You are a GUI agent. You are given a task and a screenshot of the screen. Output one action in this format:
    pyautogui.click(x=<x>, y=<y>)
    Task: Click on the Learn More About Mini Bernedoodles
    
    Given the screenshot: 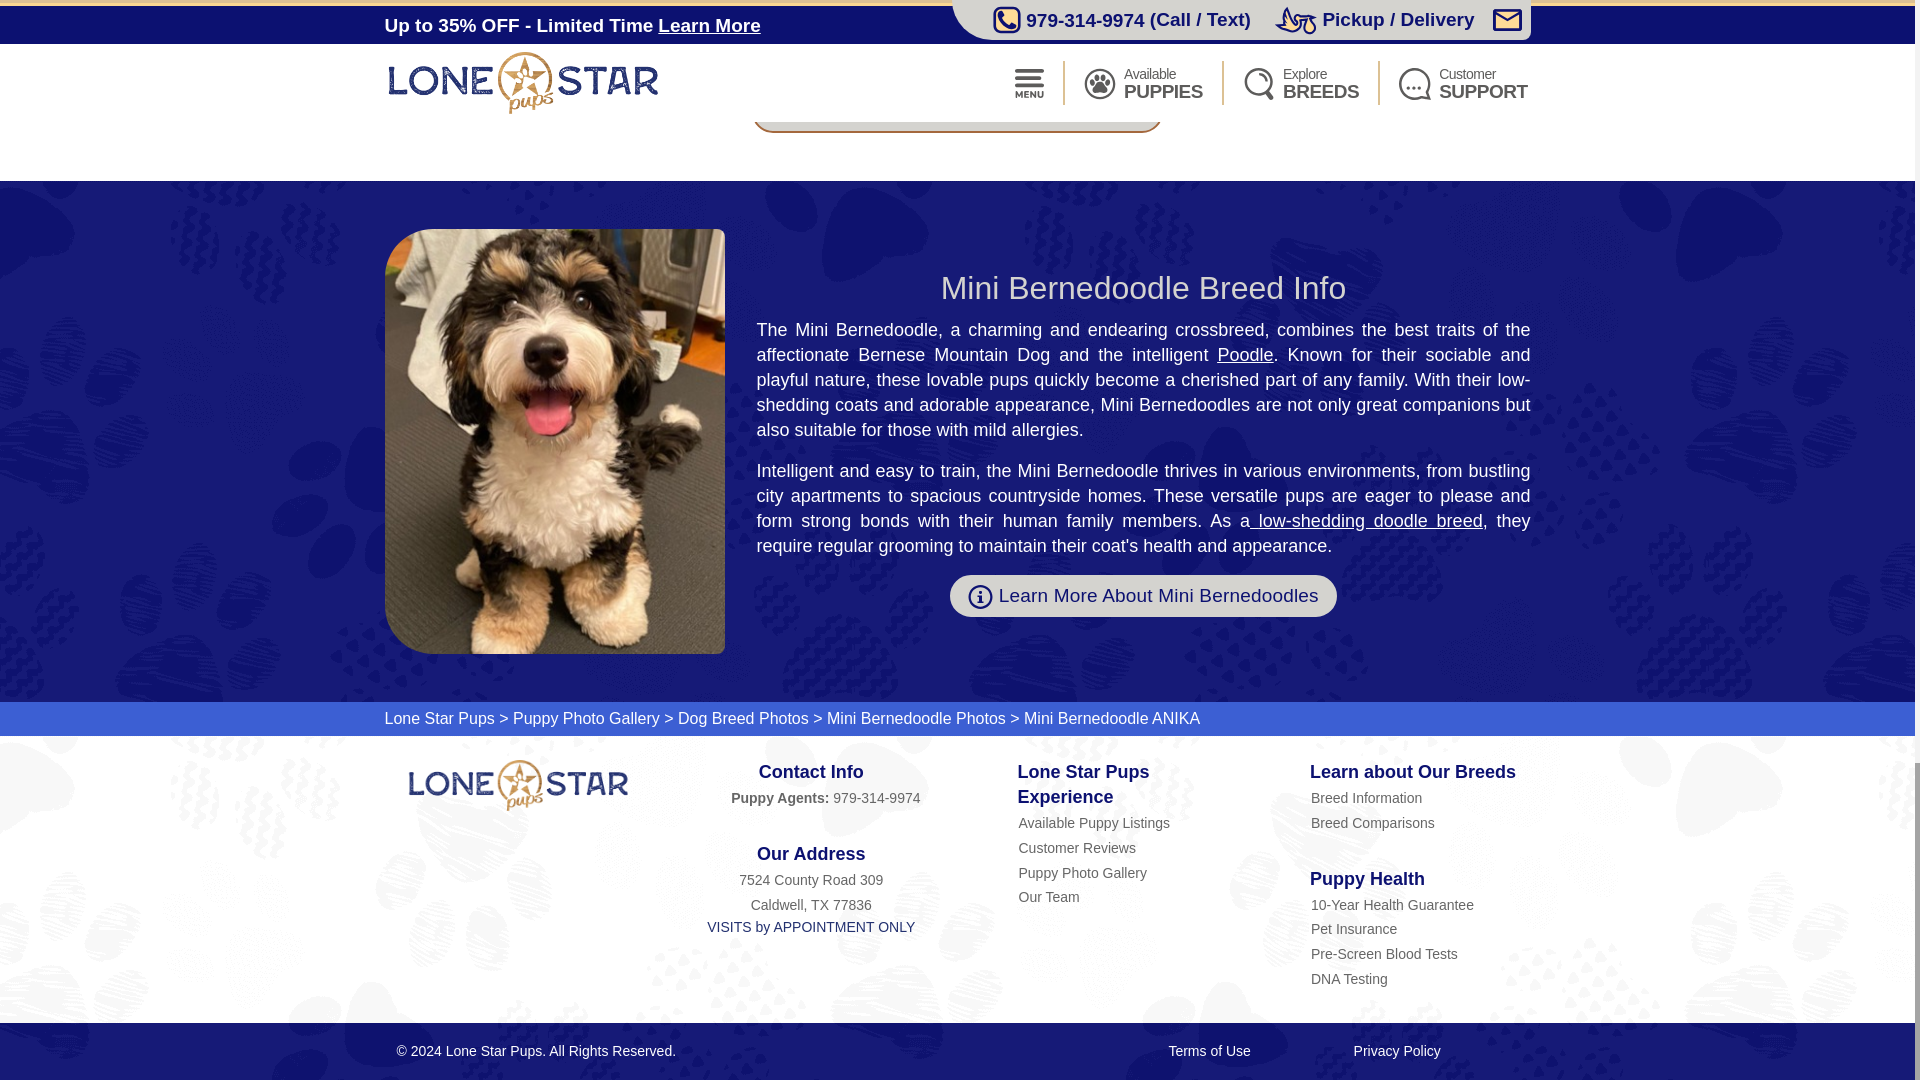 What is the action you would take?
    pyautogui.click(x=1143, y=595)
    